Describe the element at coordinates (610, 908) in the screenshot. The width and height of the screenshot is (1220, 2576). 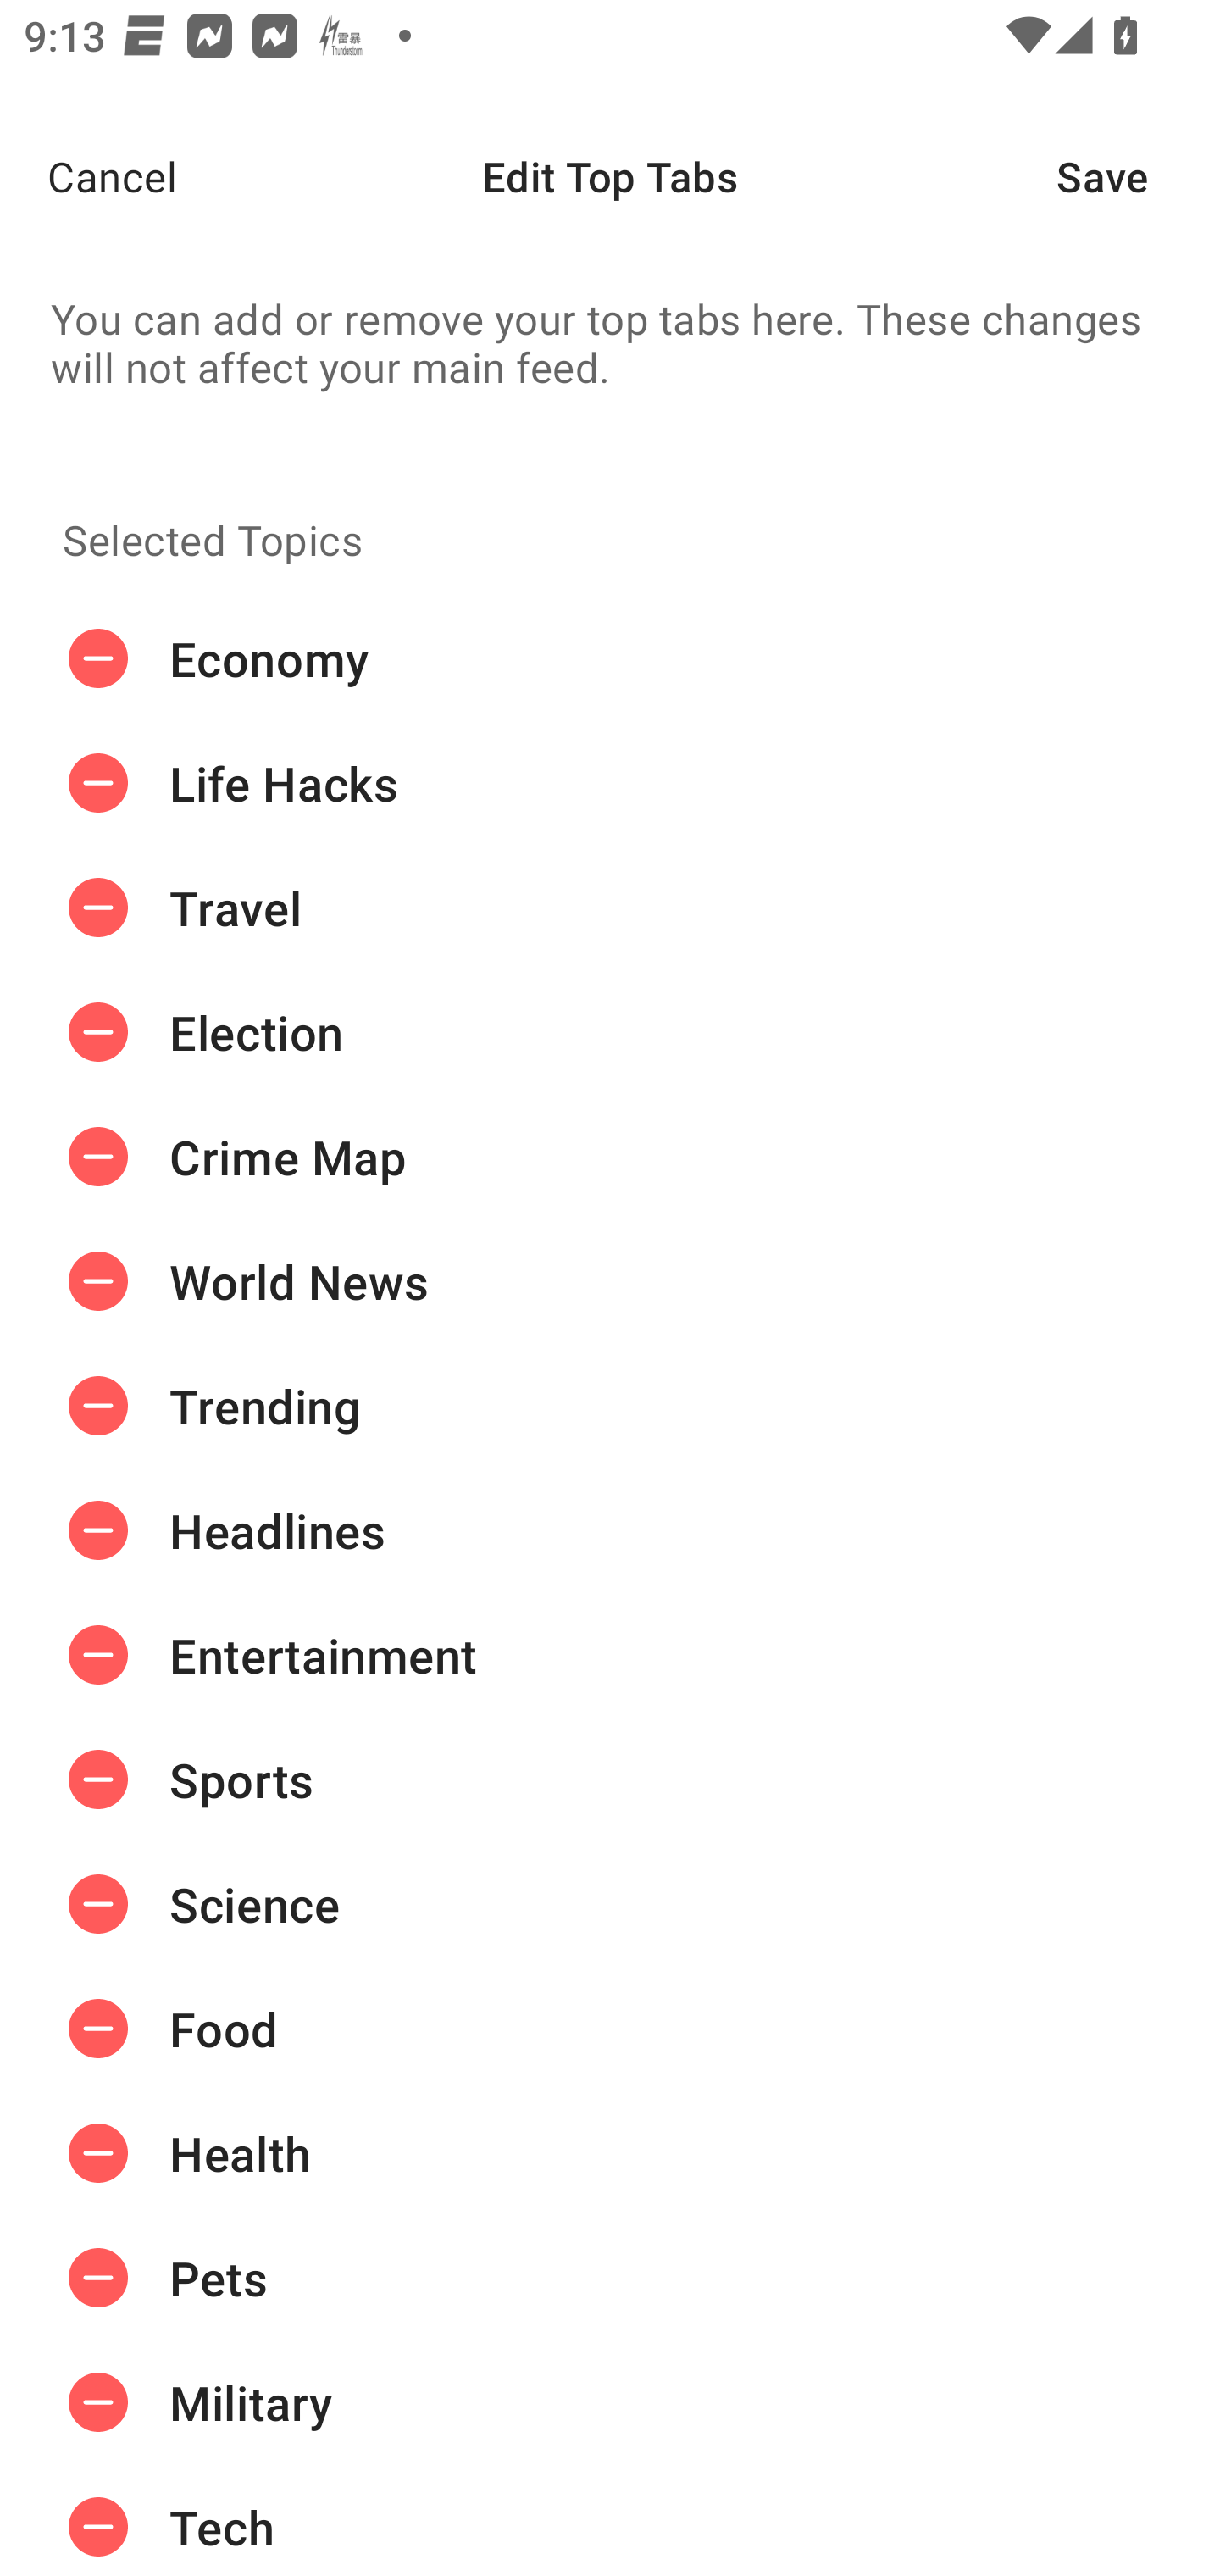
I see `Travel` at that location.